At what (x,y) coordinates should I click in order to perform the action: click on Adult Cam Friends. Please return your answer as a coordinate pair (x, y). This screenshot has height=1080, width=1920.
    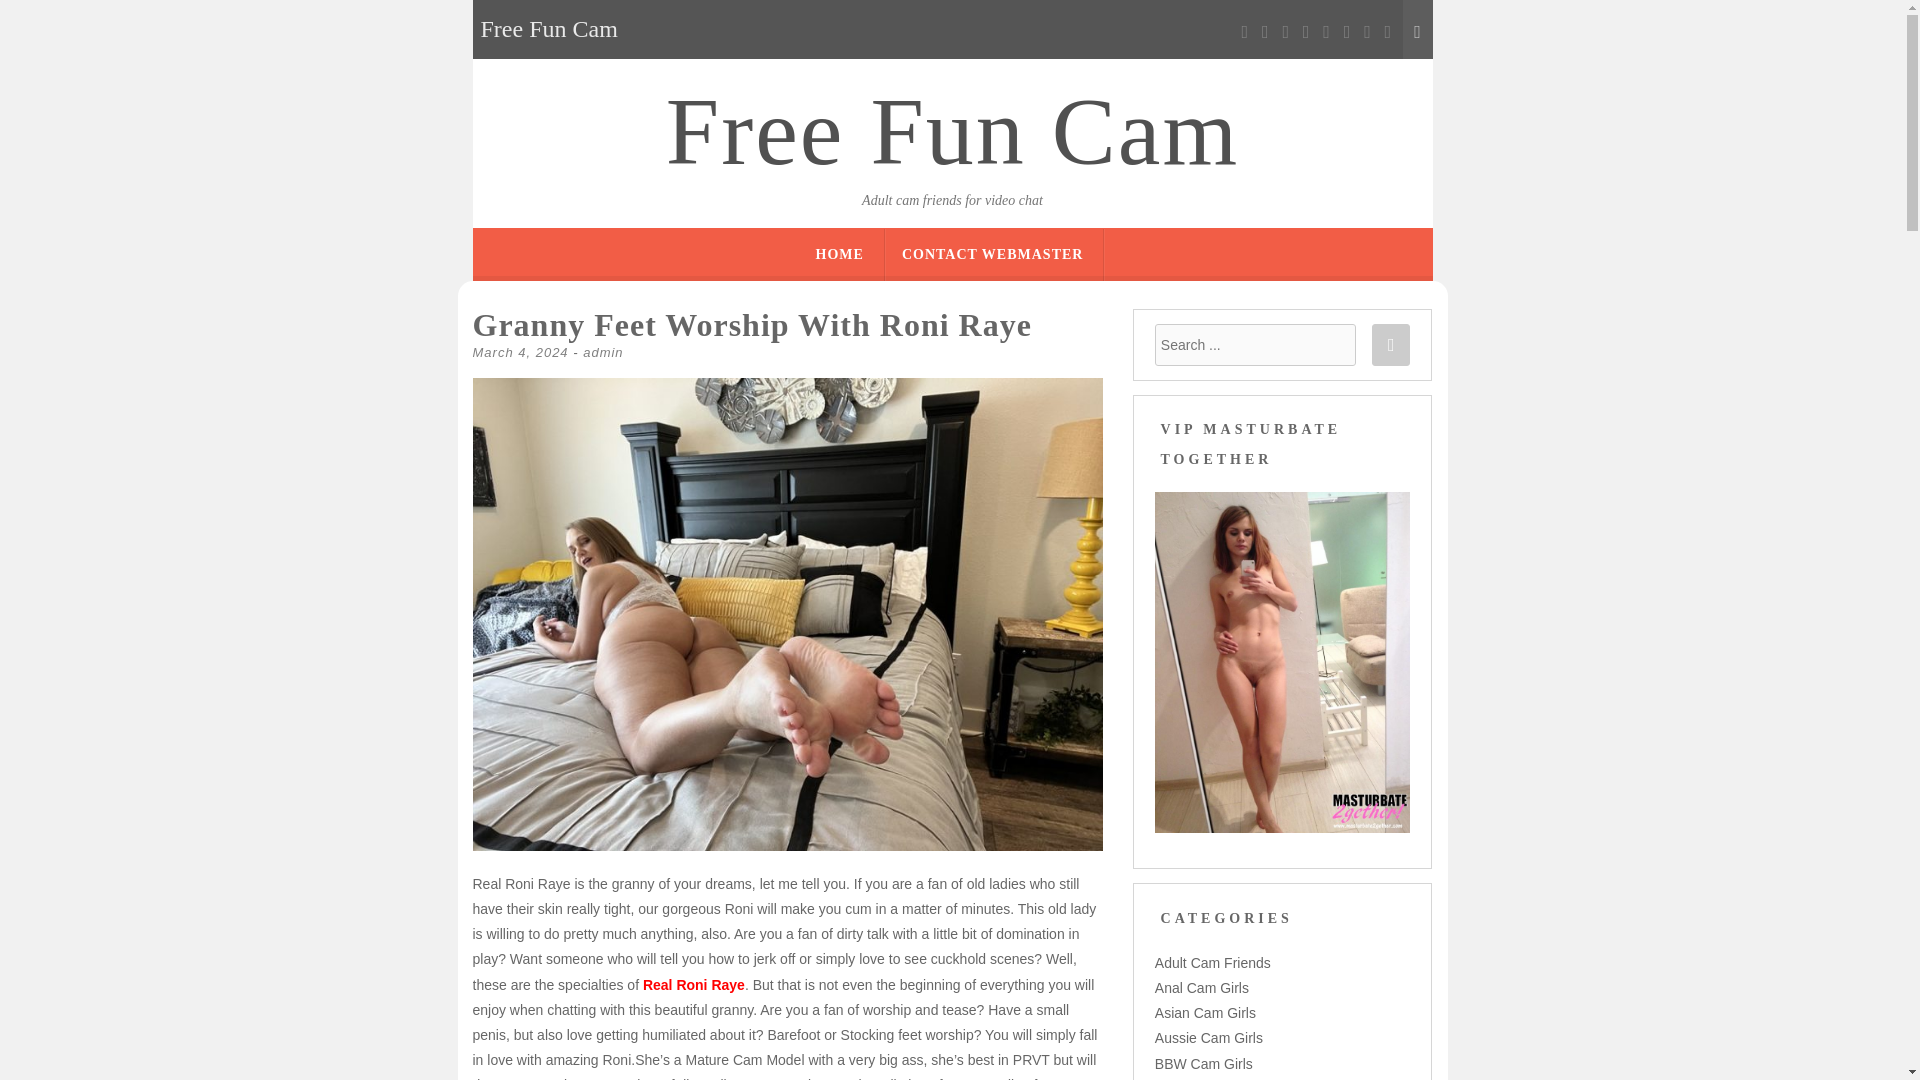
    Looking at the image, I should click on (1213, 962).